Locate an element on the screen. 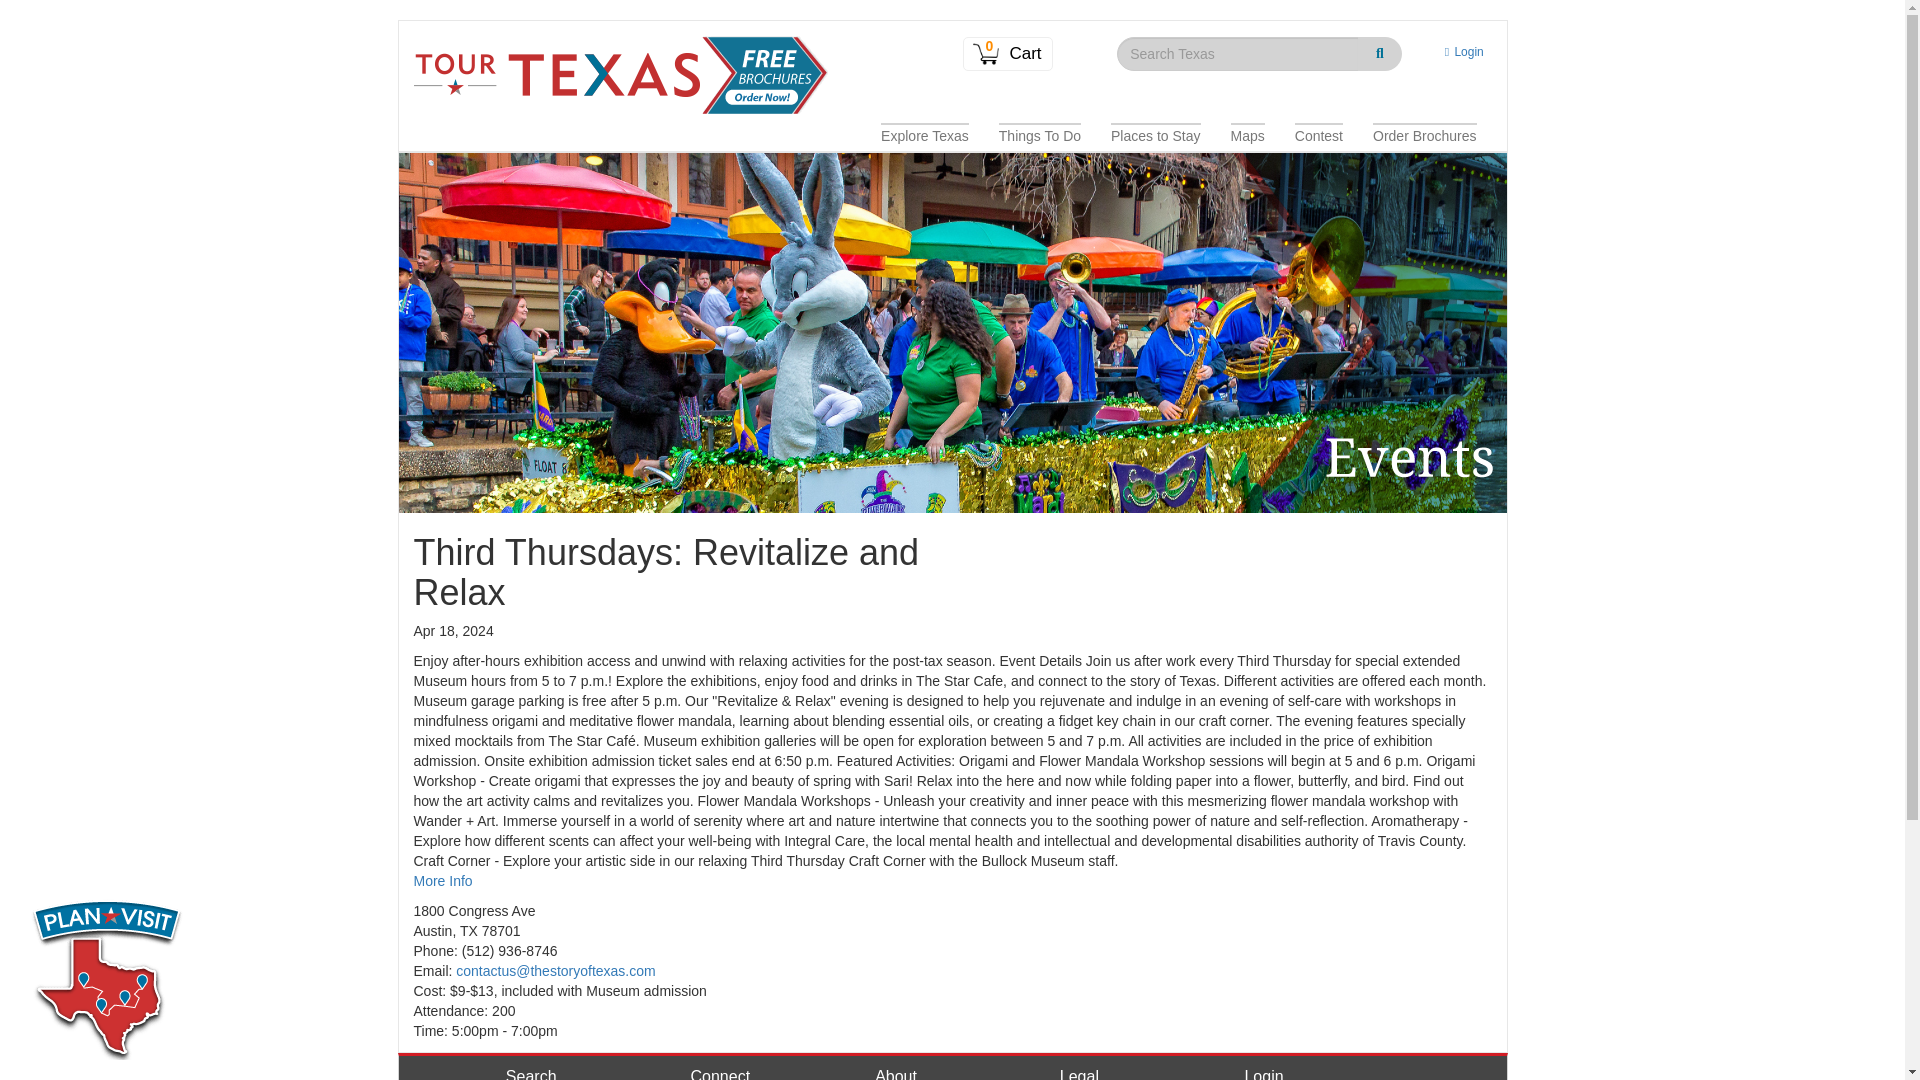 This screenshot has width=1920, height=1080. Explore Texas is located at coordinates (924, 136).